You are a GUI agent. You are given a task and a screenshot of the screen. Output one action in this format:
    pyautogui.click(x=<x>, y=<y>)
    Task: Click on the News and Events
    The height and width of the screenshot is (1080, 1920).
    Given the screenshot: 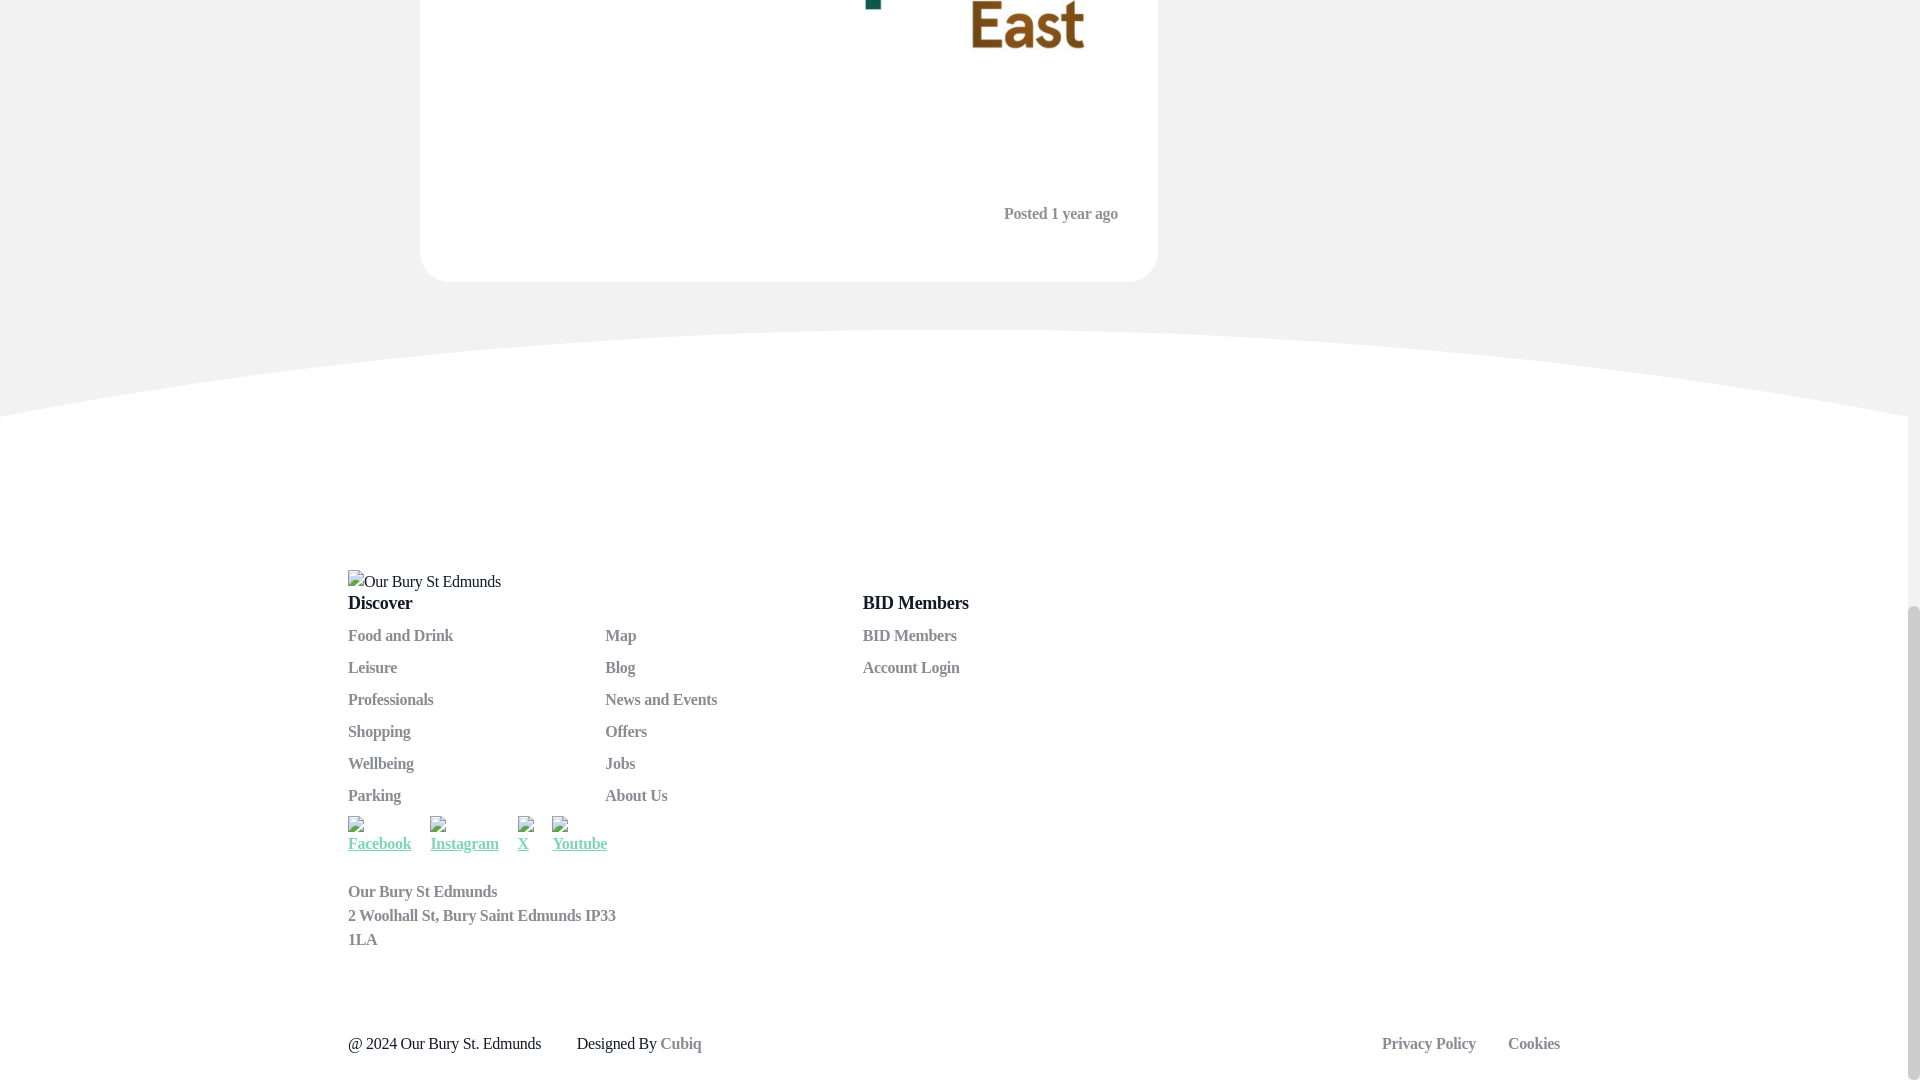 What is the action you would take?
    pyautogui.click(x=660, y=700)
    